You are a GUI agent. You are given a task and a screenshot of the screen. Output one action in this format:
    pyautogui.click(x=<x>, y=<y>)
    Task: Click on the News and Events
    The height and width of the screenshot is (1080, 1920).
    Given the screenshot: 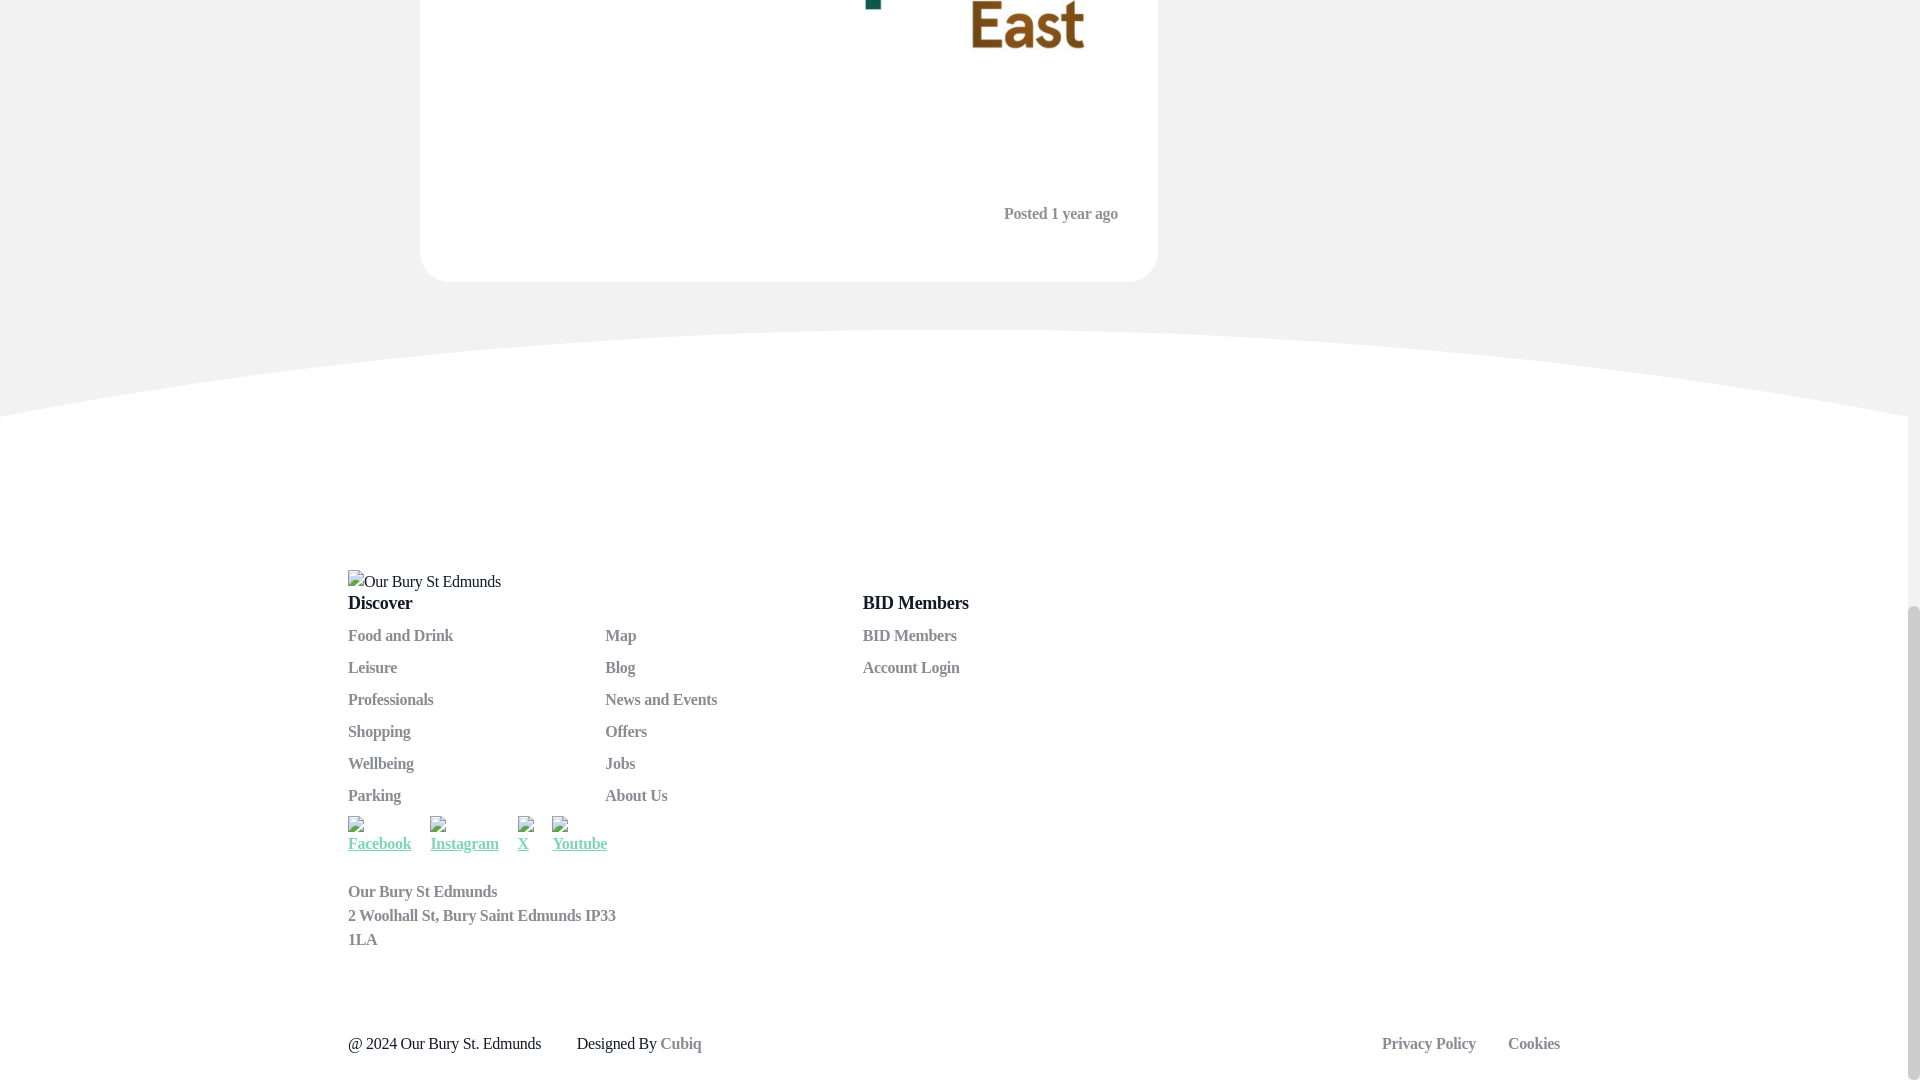 What is the action you would take?
    pyautogui.click(x=660, y=700)
    